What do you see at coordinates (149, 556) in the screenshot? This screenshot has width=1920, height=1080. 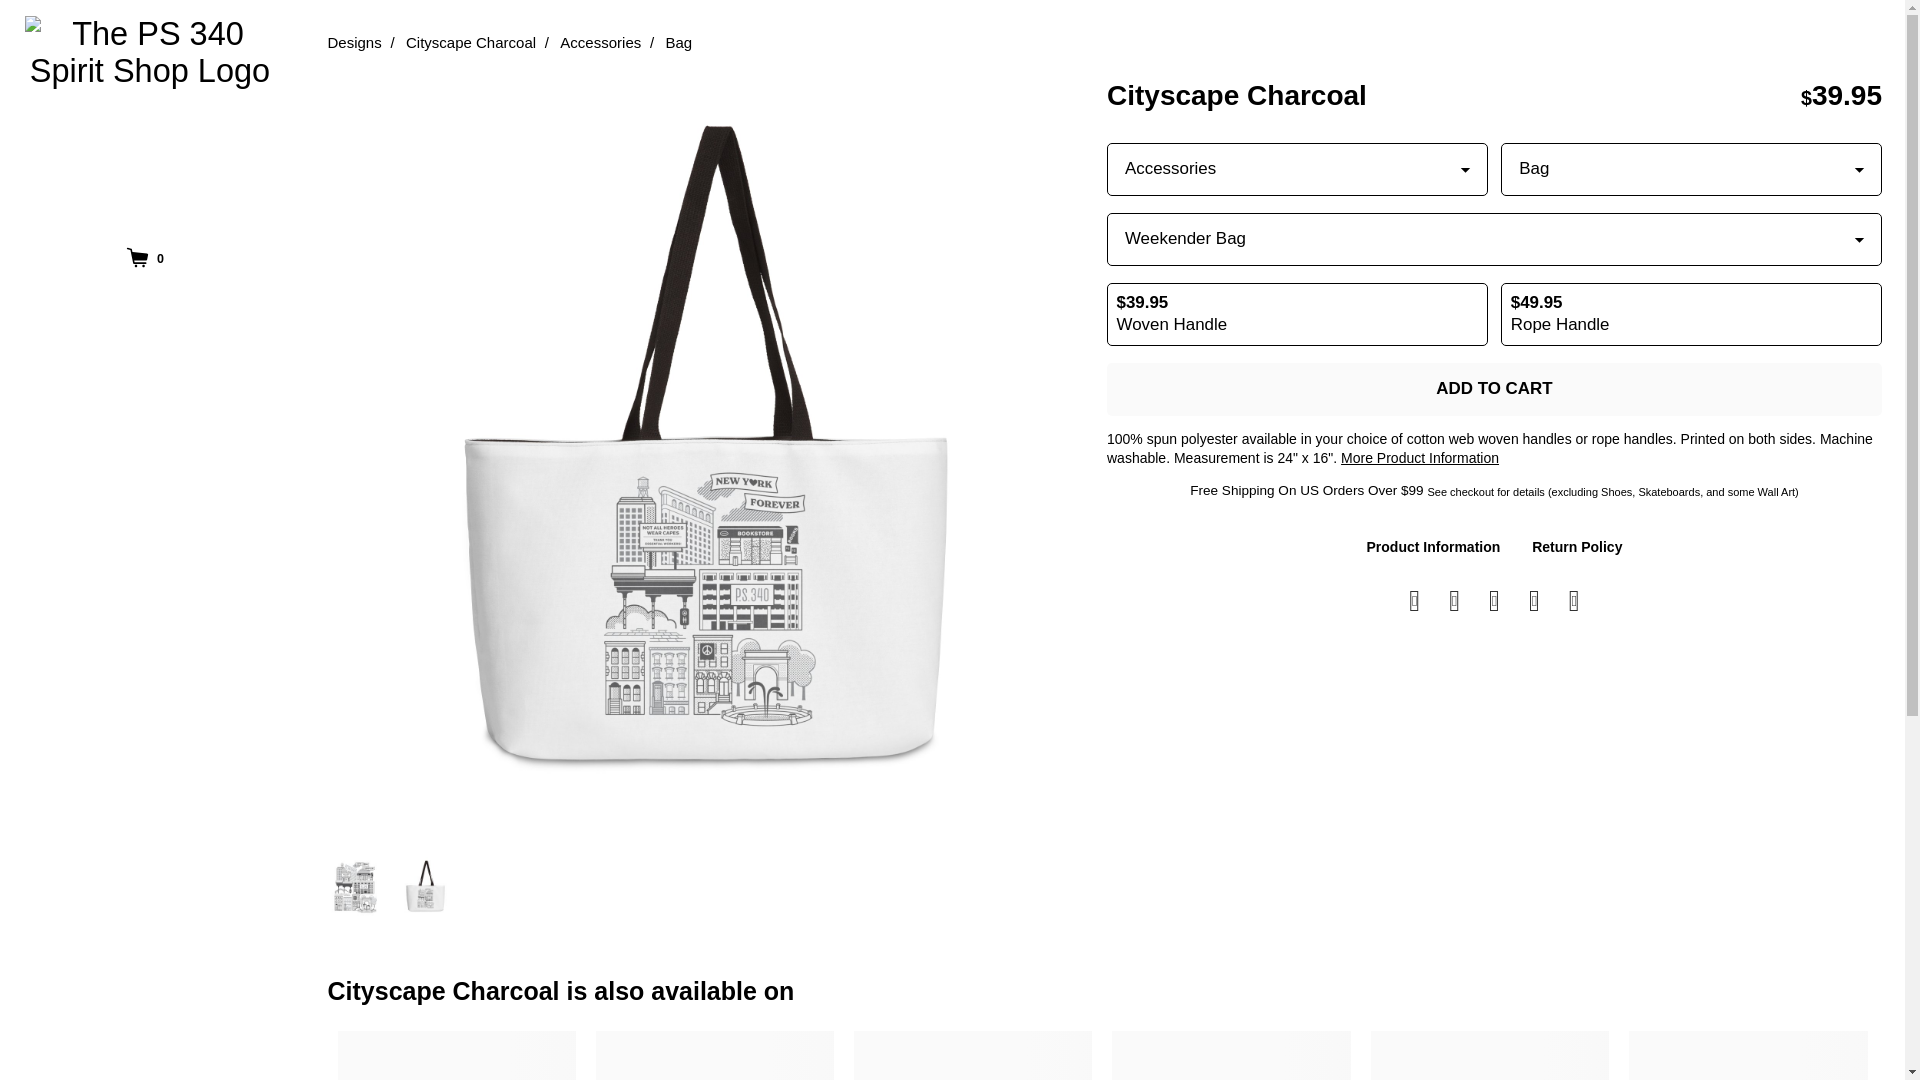 I see `ACCESSORIES` at bounding box center [149, 556].